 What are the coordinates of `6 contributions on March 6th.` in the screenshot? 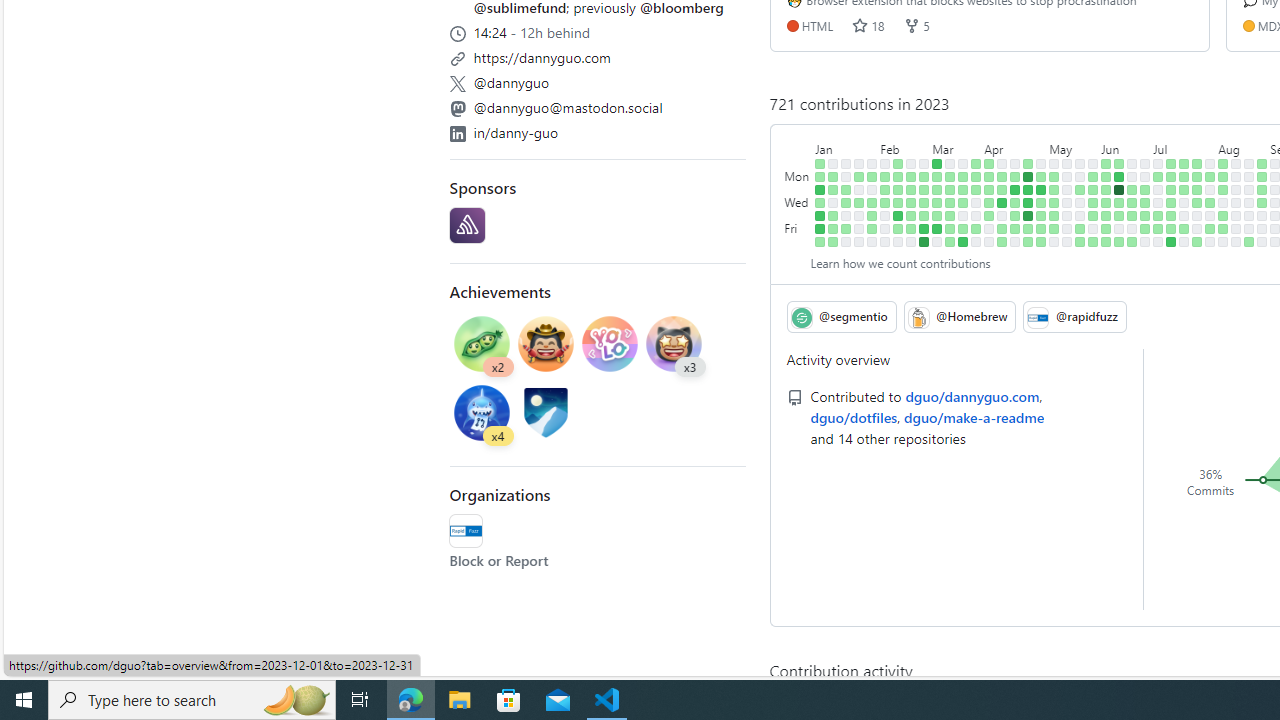 It's located at (937, 176).